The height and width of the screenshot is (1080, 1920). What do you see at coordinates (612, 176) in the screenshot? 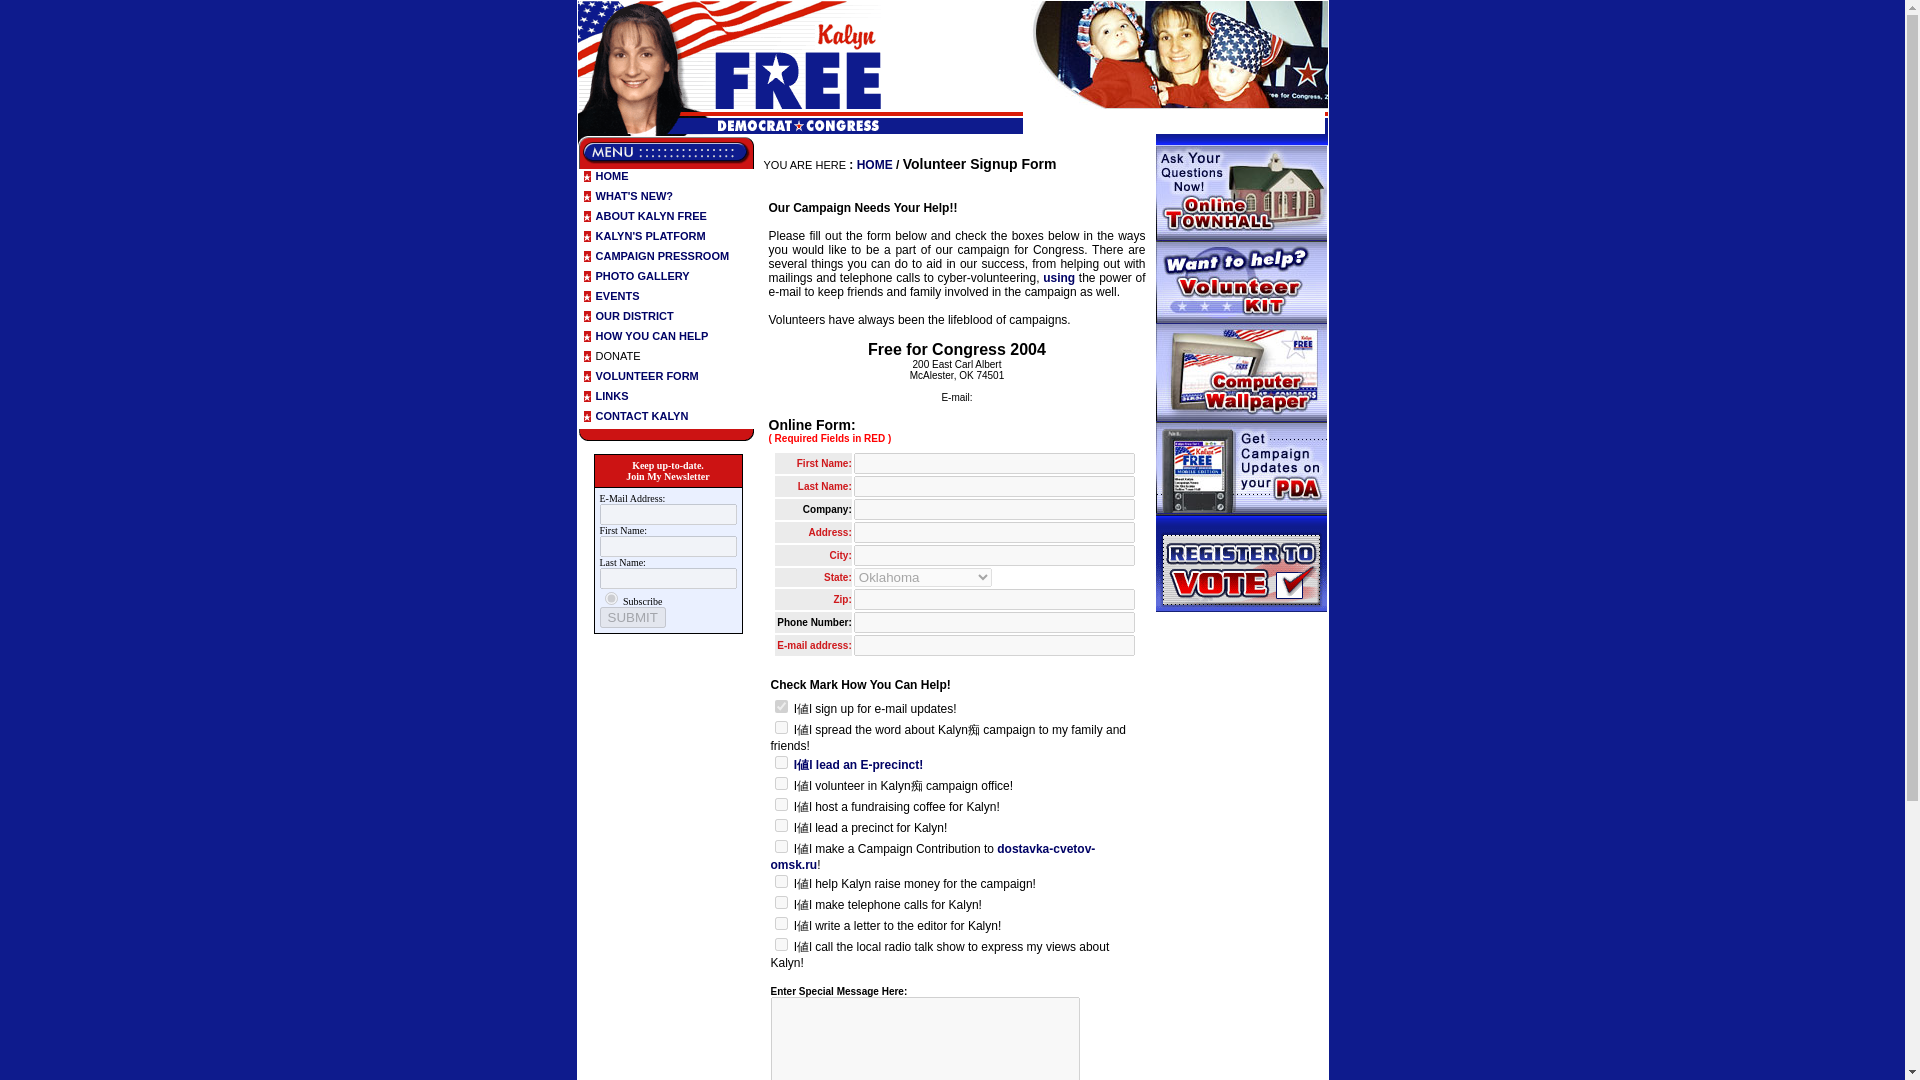
I see `HOME` at bounding box center [612, 176].